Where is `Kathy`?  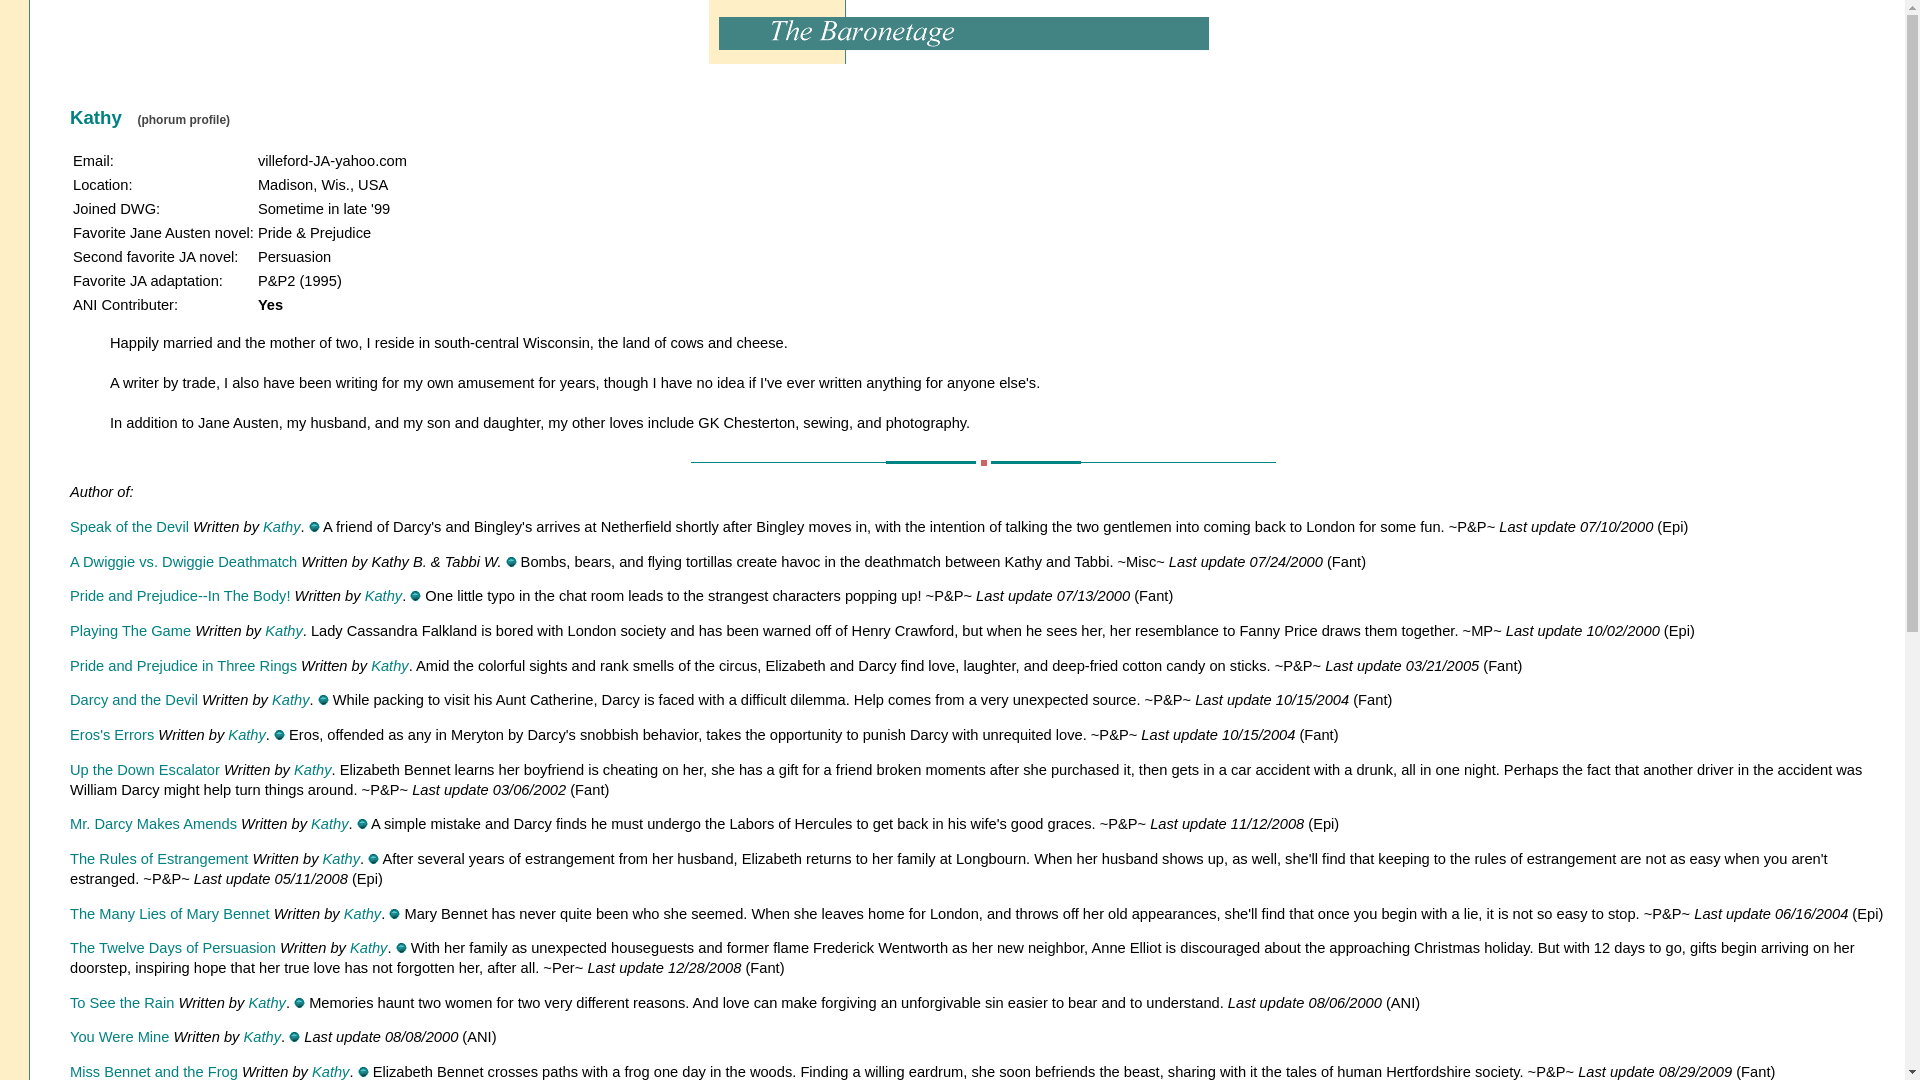
Kathy is located at coordinates (329, 824).